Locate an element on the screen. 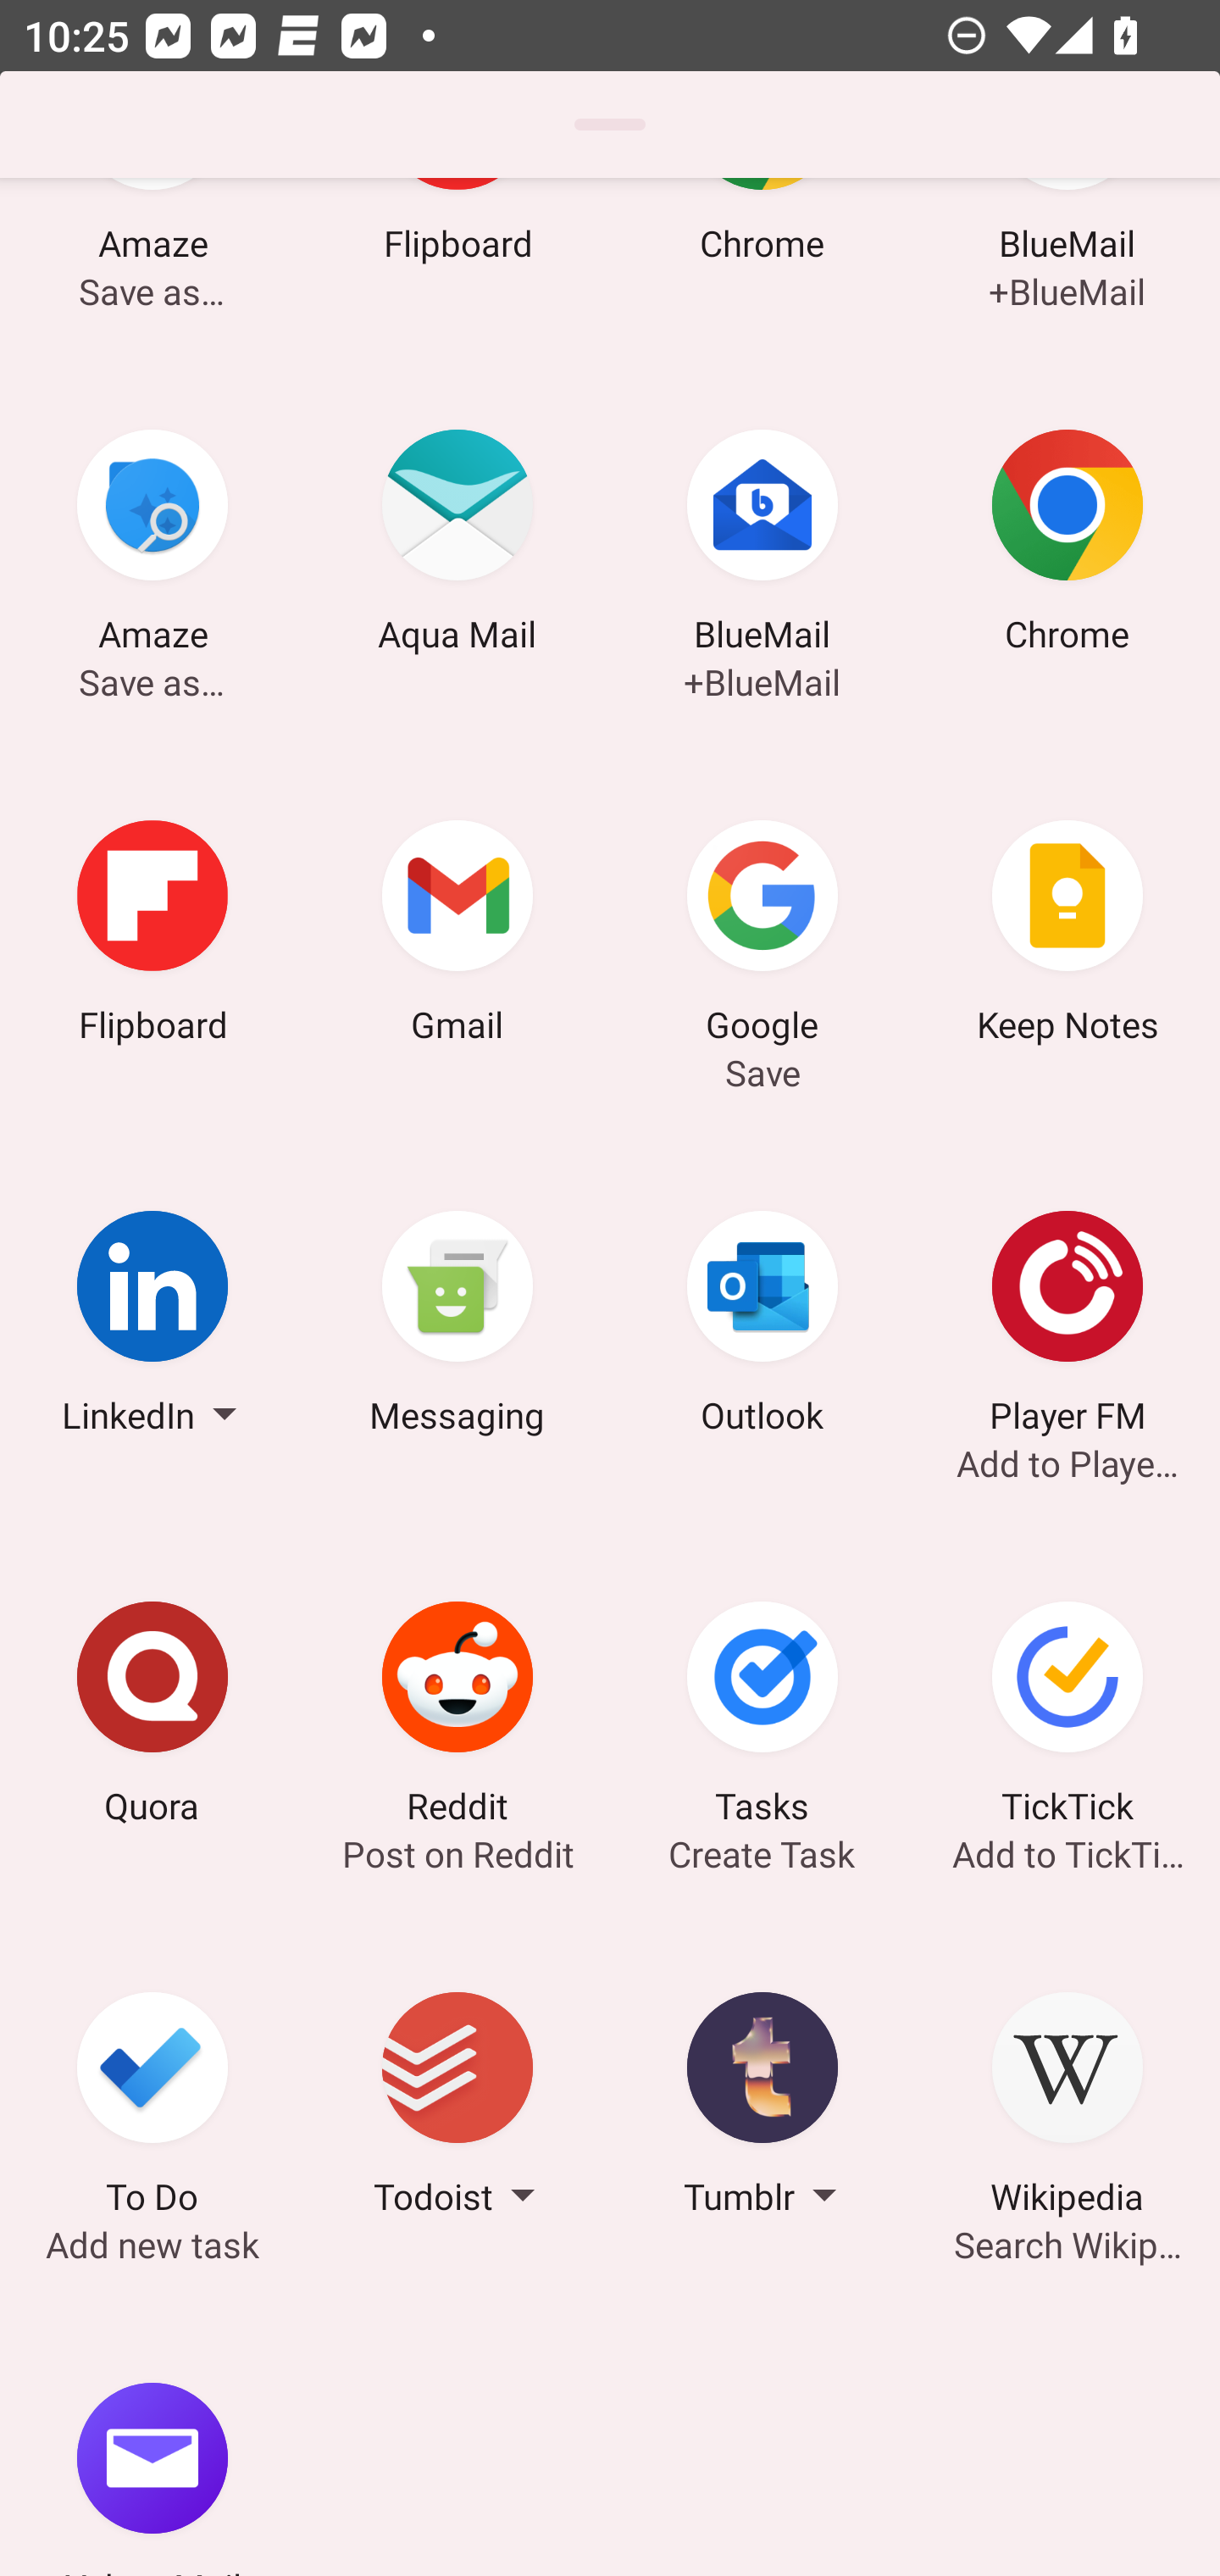 This screenshot has width=1220, height=2576. Reddit Post on Reddit is located at coordinates (457, 1718).